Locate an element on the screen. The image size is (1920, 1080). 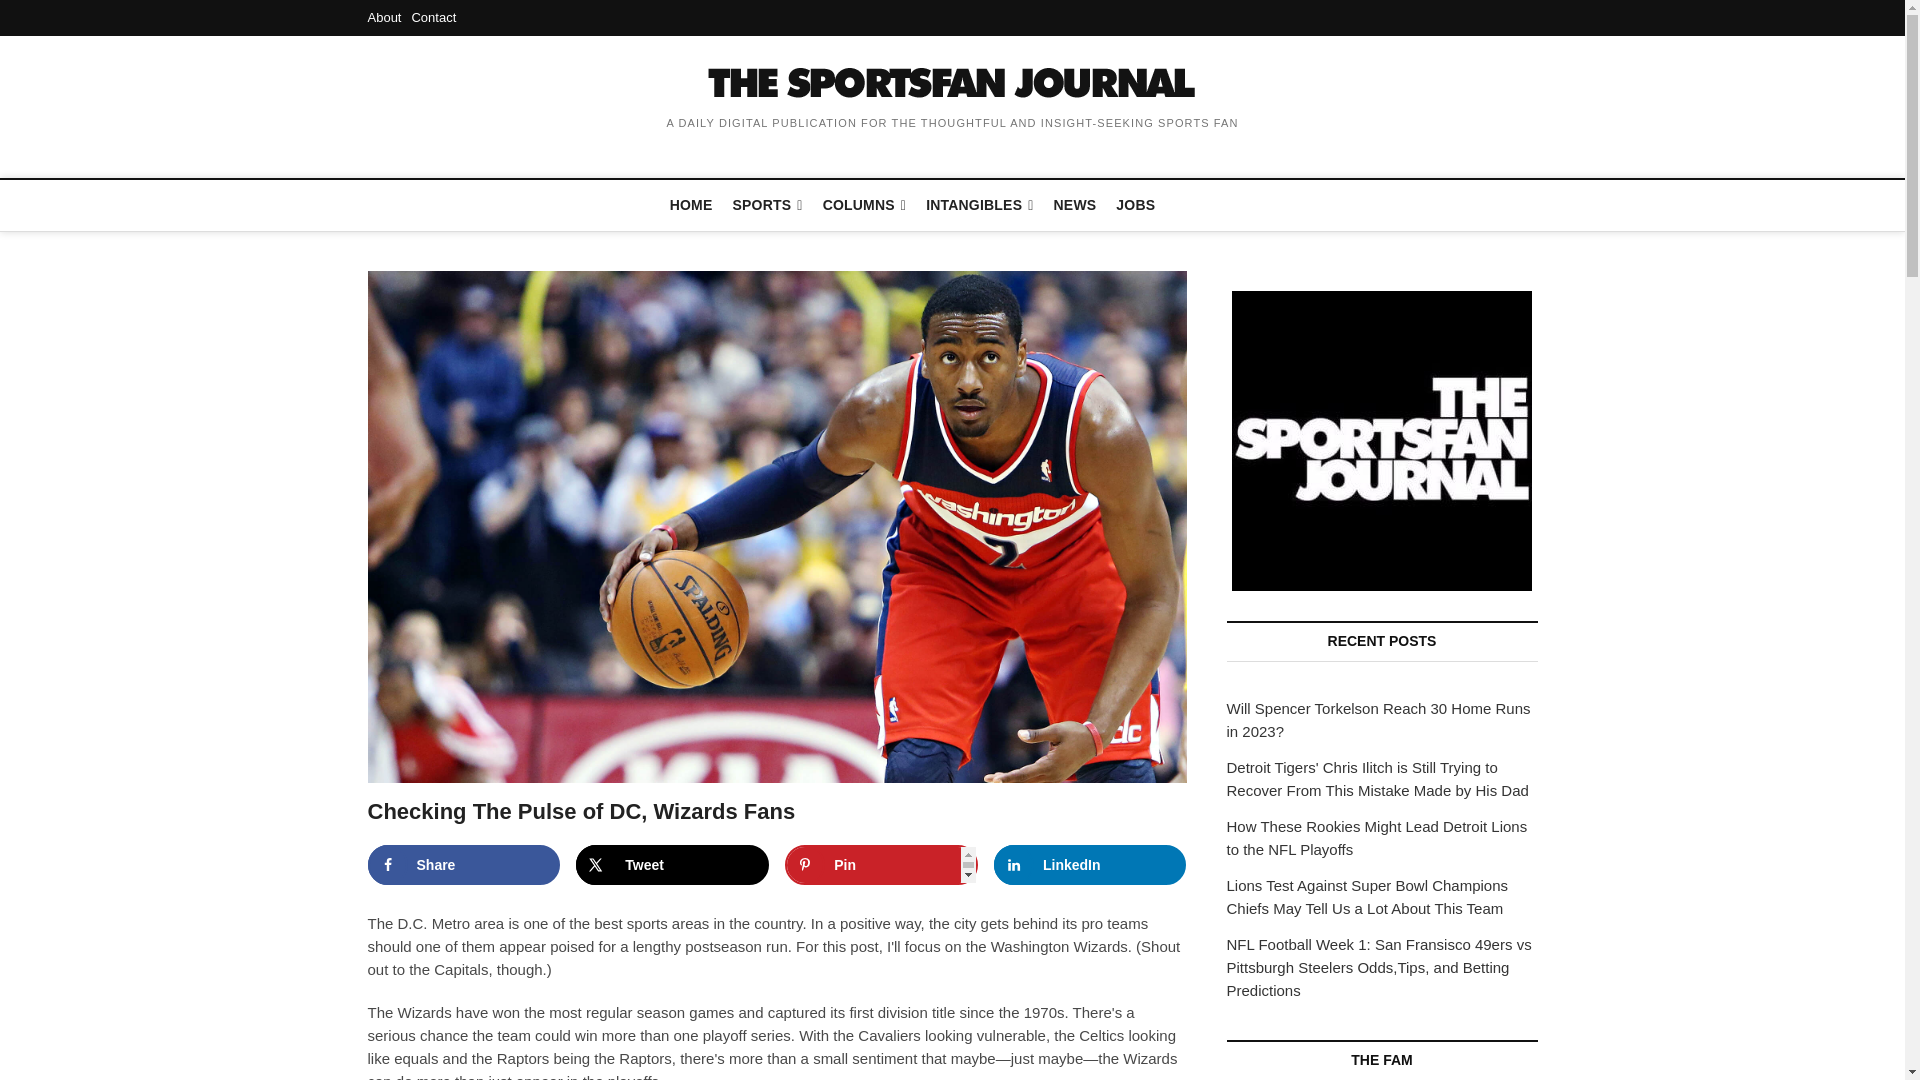
About is located at coordinates (384, 16).